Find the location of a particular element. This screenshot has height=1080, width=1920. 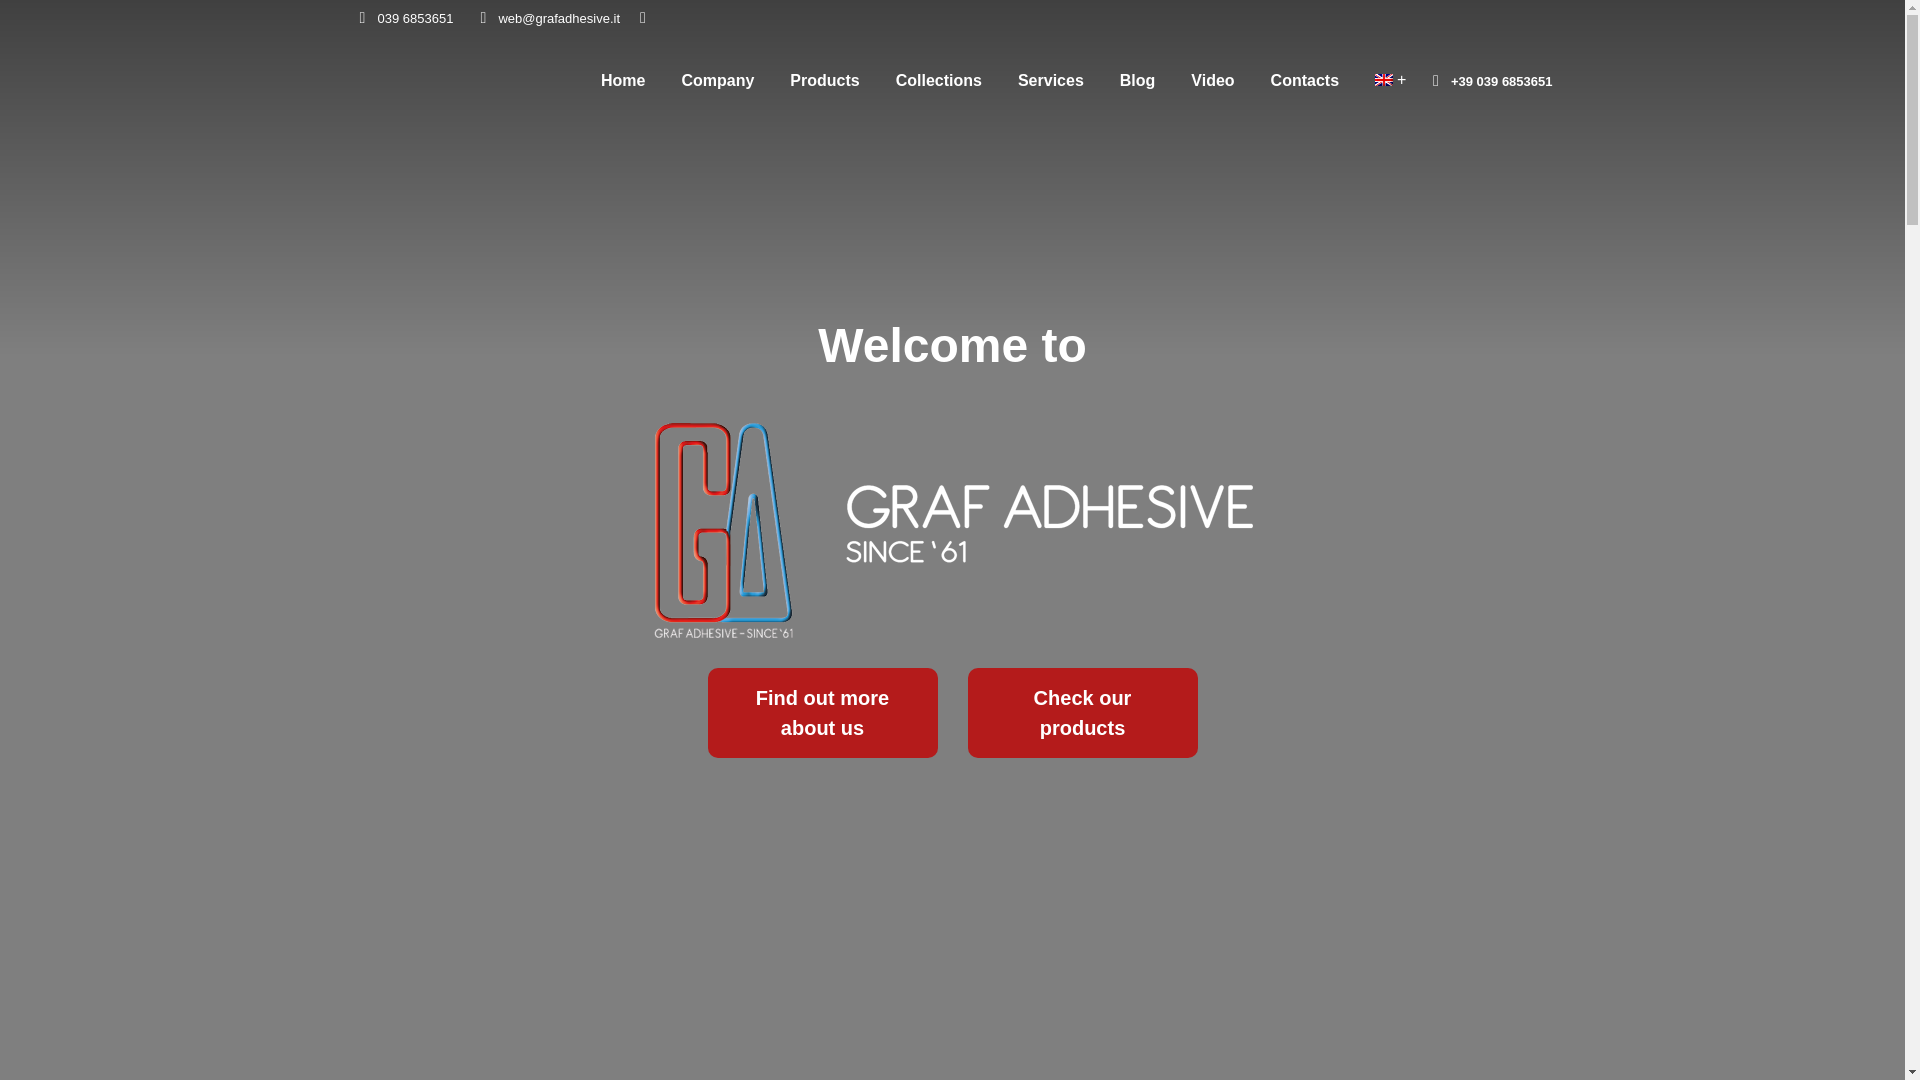

Services is located at coordinates (1050, 81).